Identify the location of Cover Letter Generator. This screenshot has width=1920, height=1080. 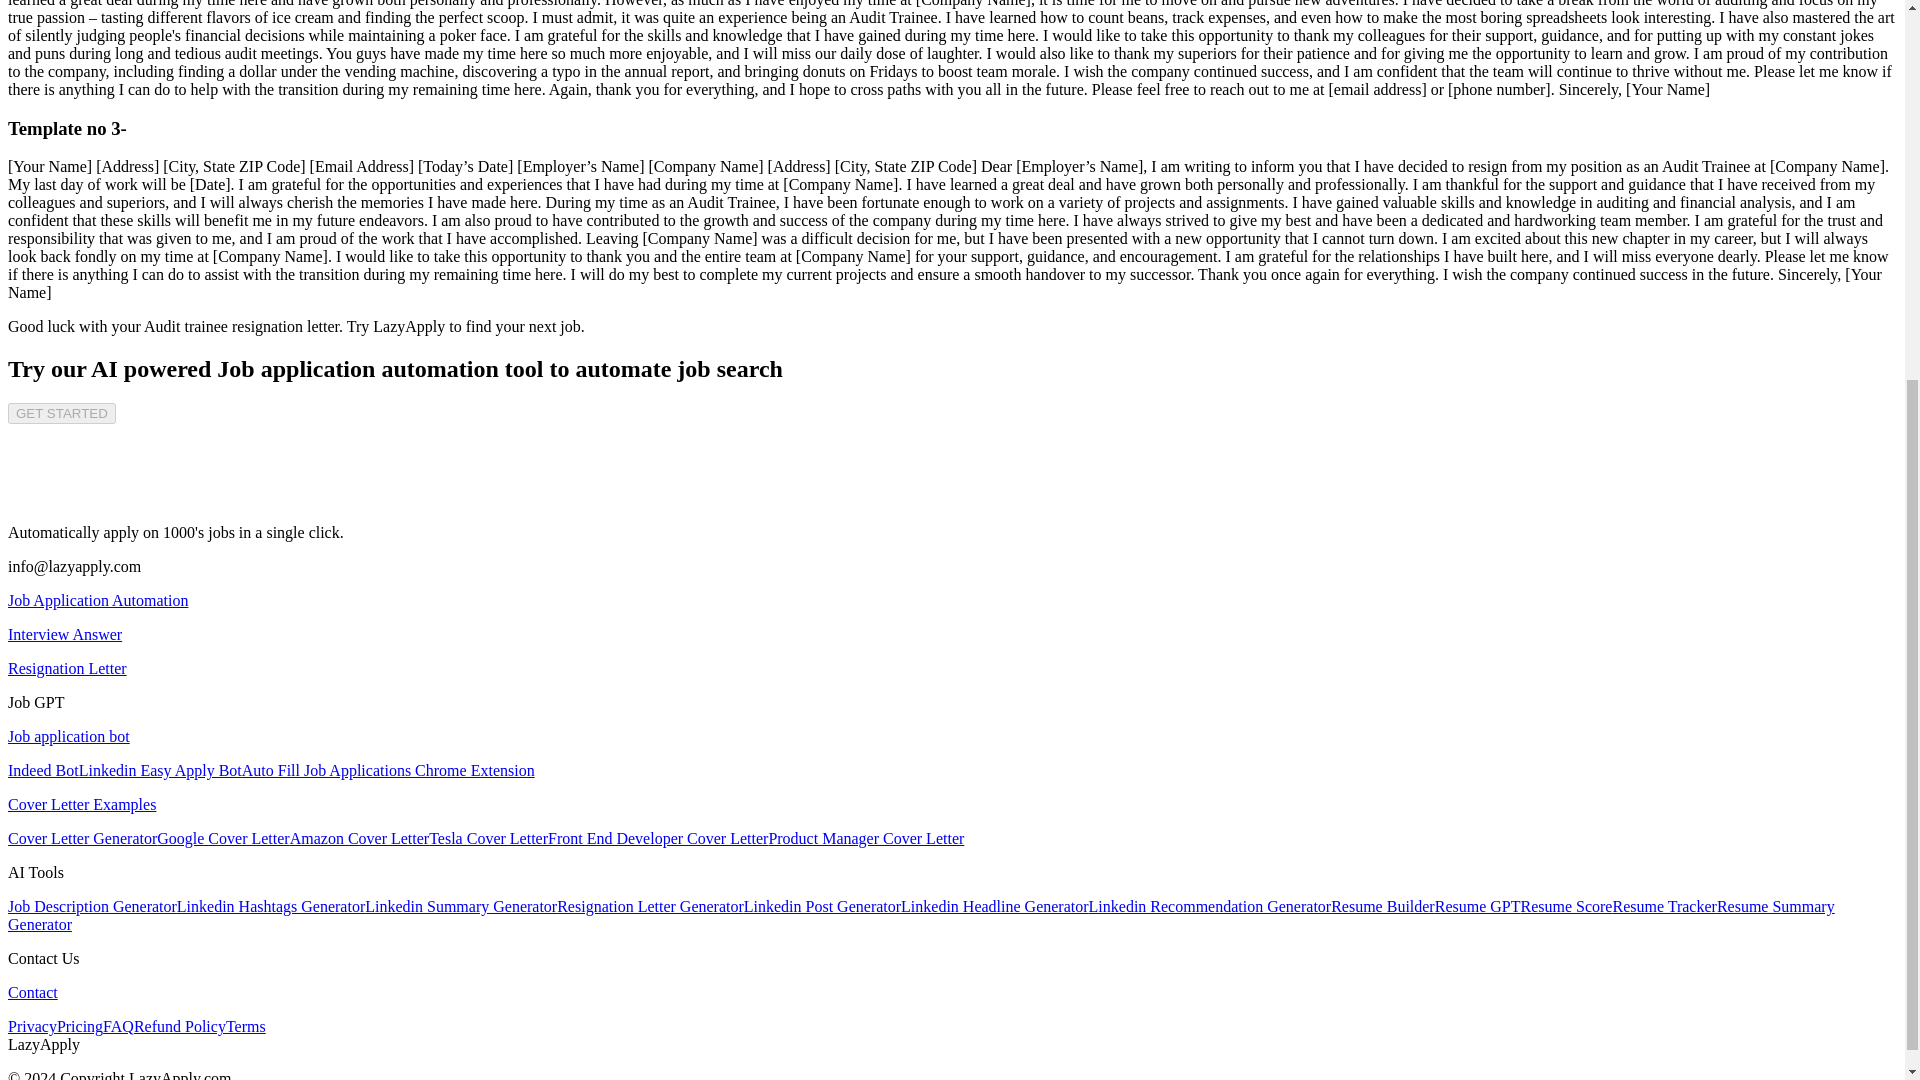
(82, 838).